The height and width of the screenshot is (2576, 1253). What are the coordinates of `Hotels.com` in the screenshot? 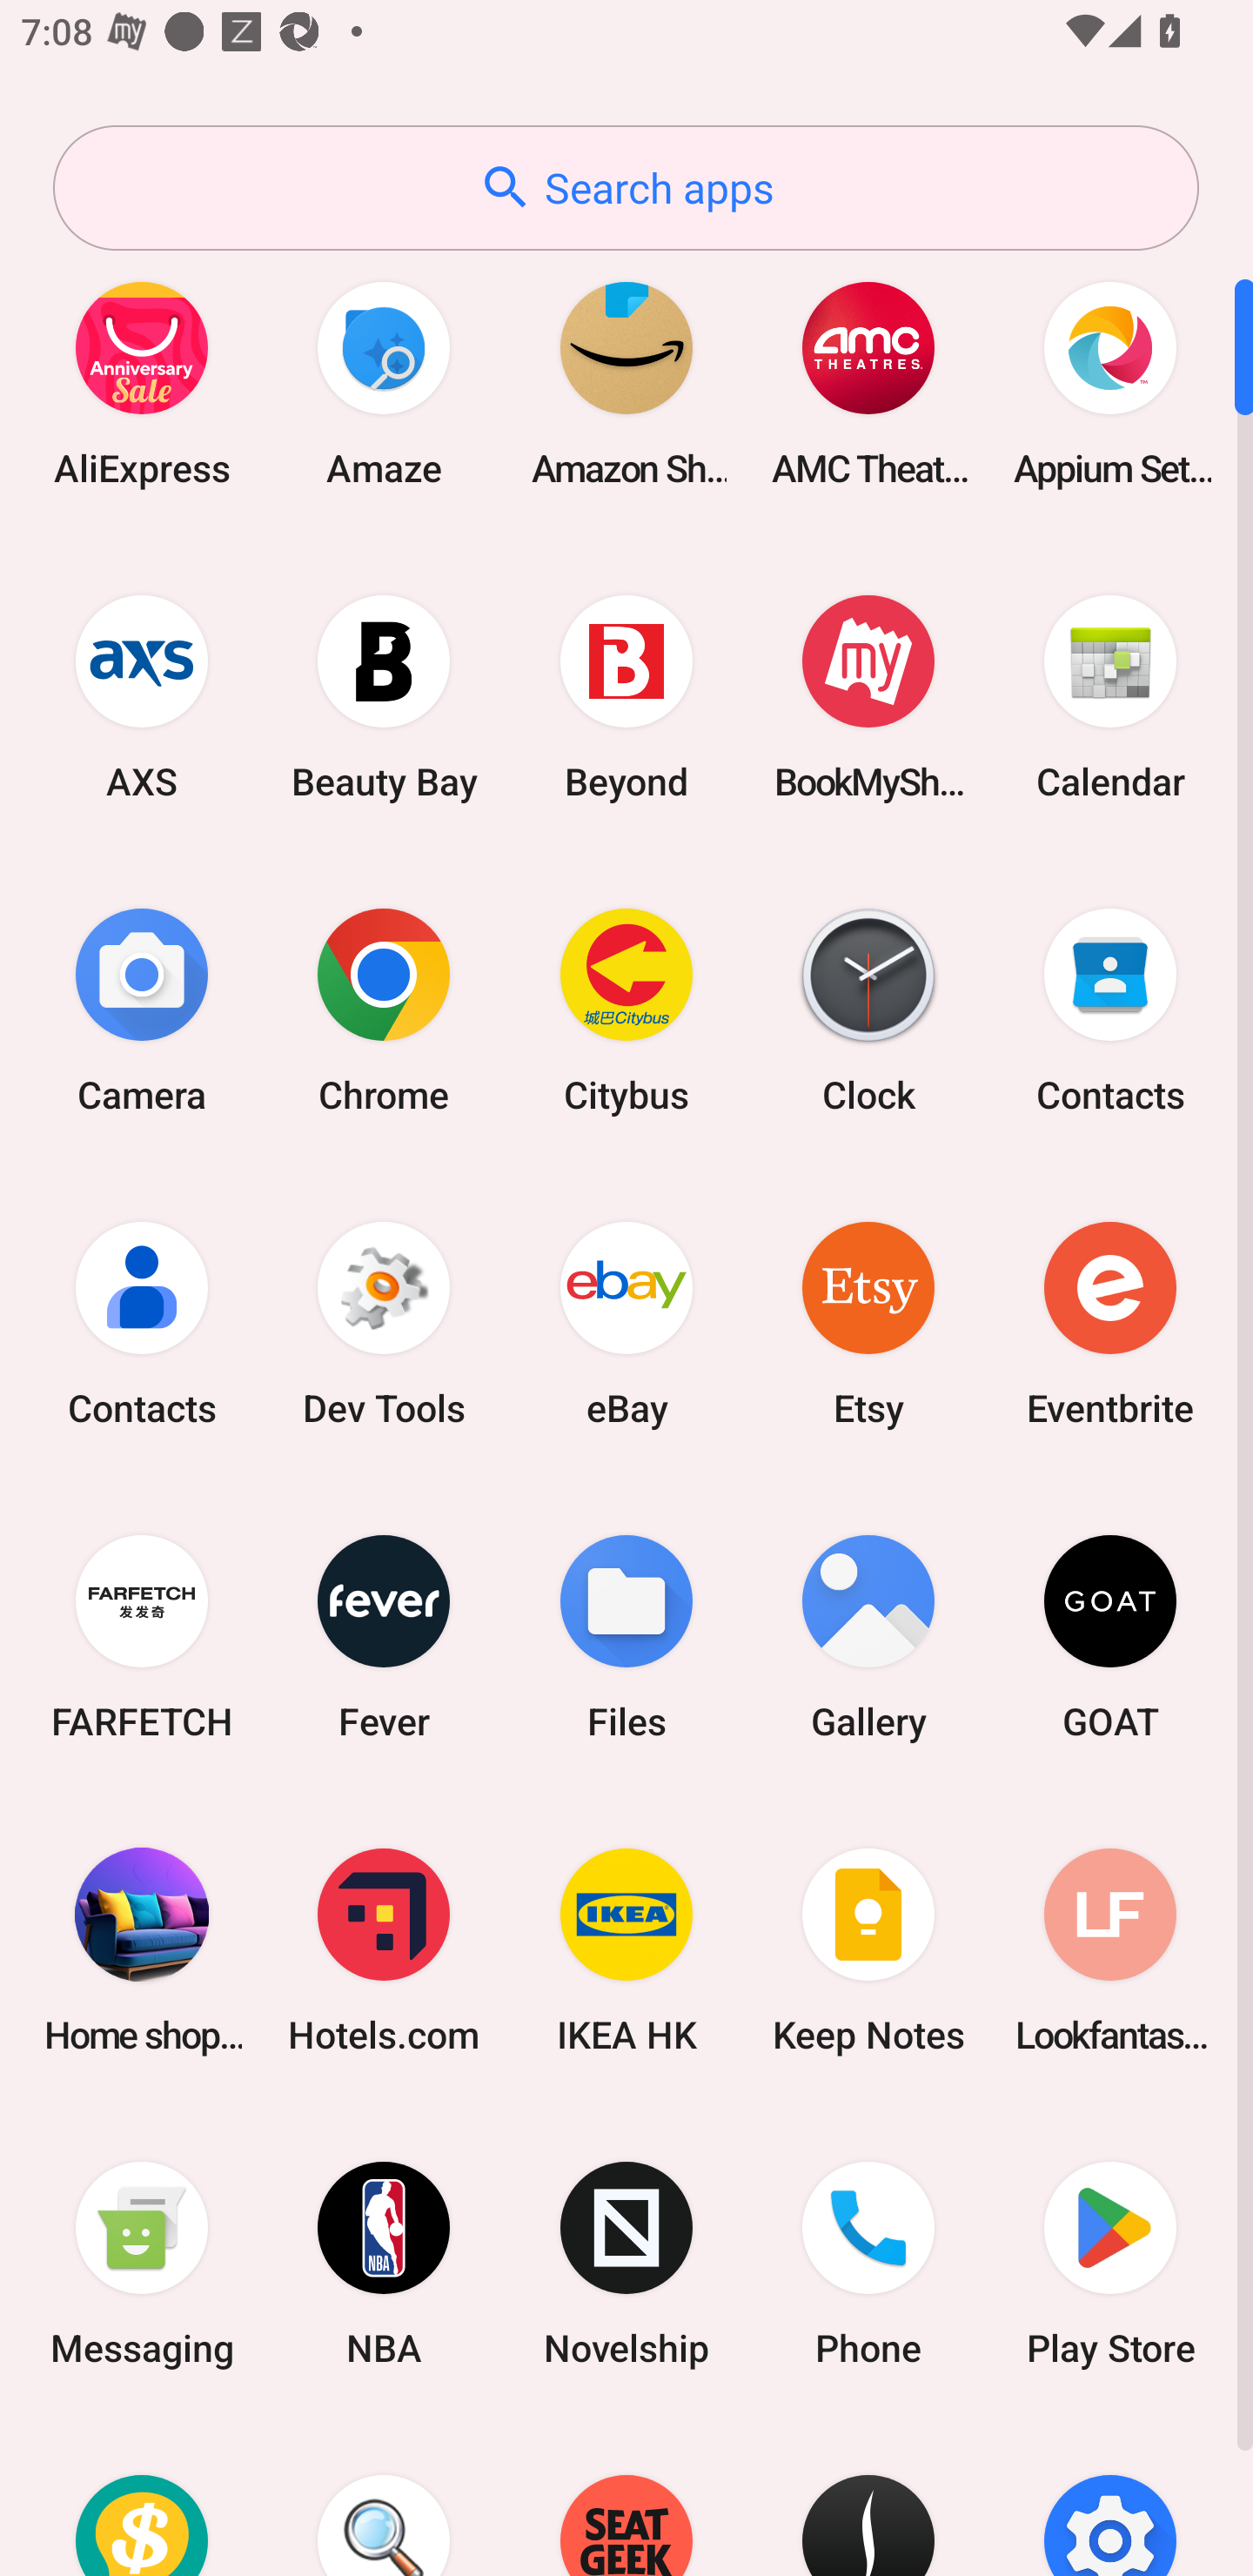 It's located at (384, 1949).